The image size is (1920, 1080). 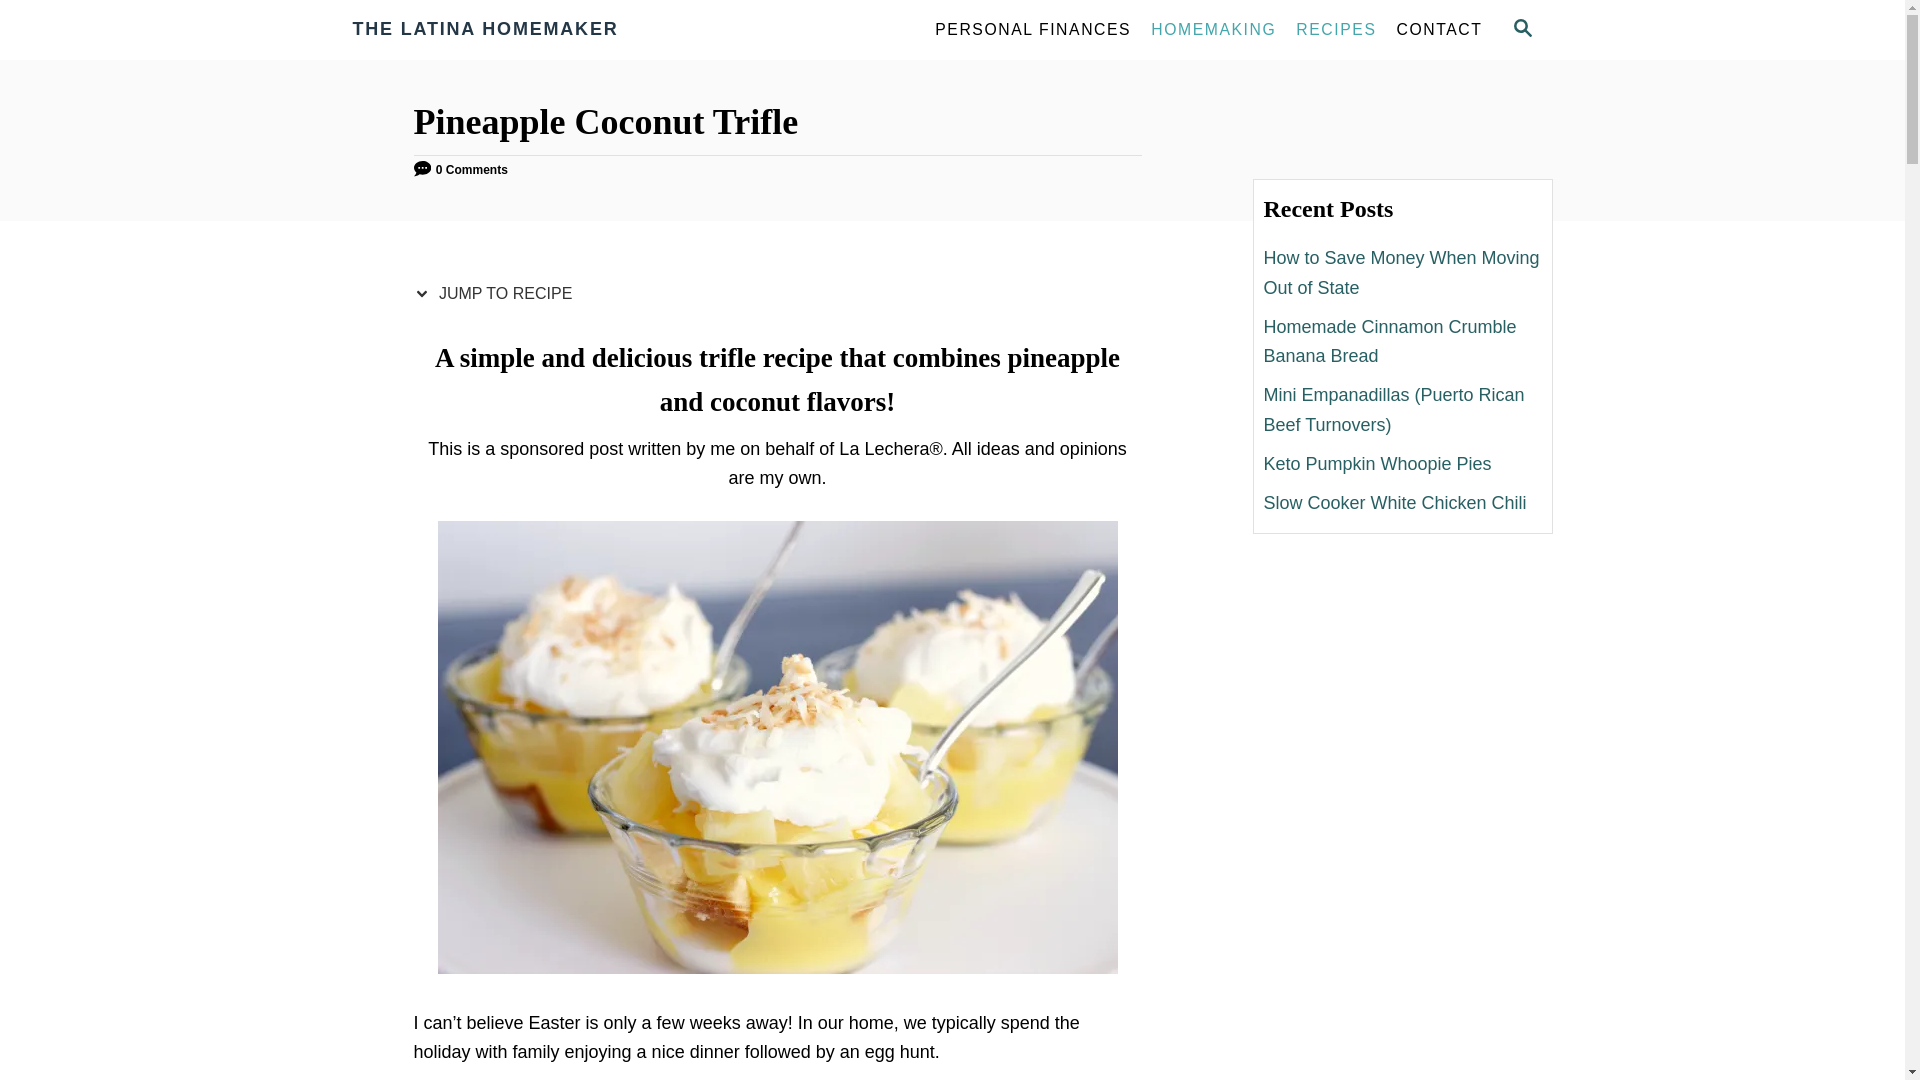 What do you see at coordinates (1402, 272) in the screenshot?
I see `How to Save Money When Moving Out of State` at bounding box center [1402, 272].